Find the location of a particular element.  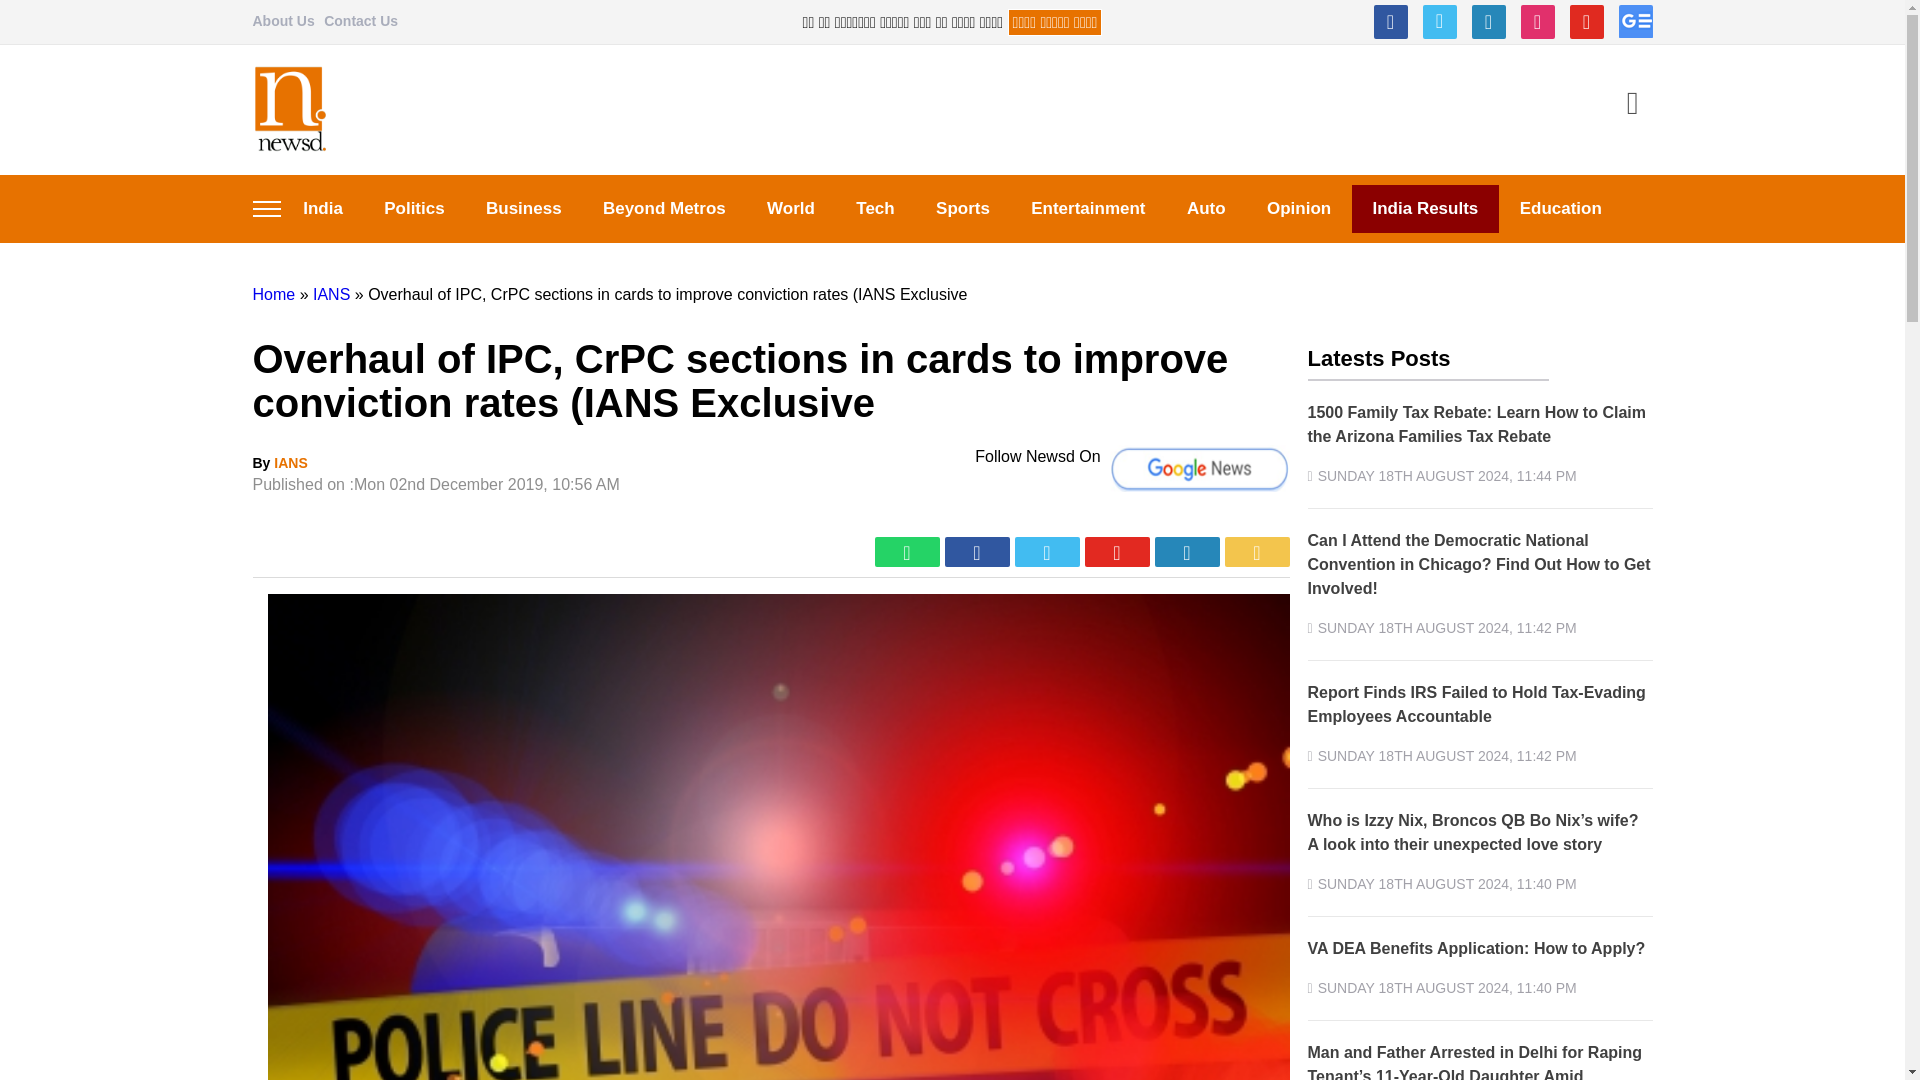

Politics is located at coordinates (415, 208).